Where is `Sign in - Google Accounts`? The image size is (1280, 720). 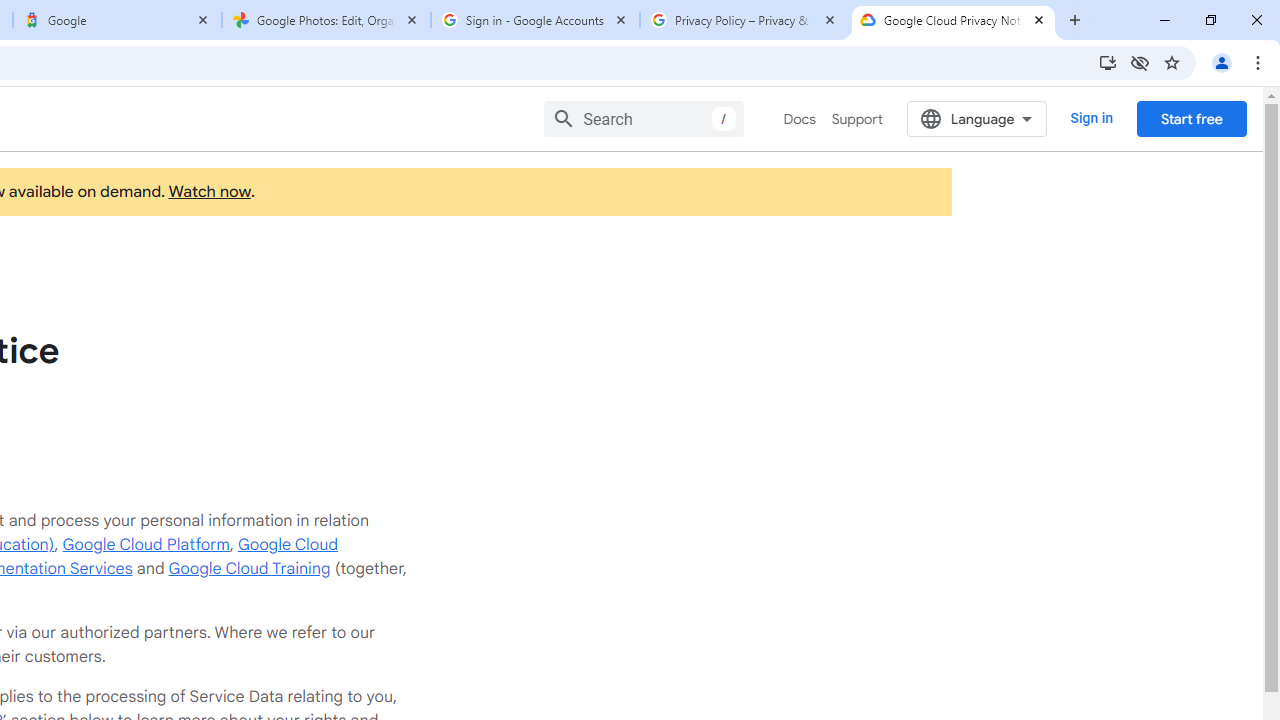
Sign in - Google Accounts is located at coordinates (535, 20).